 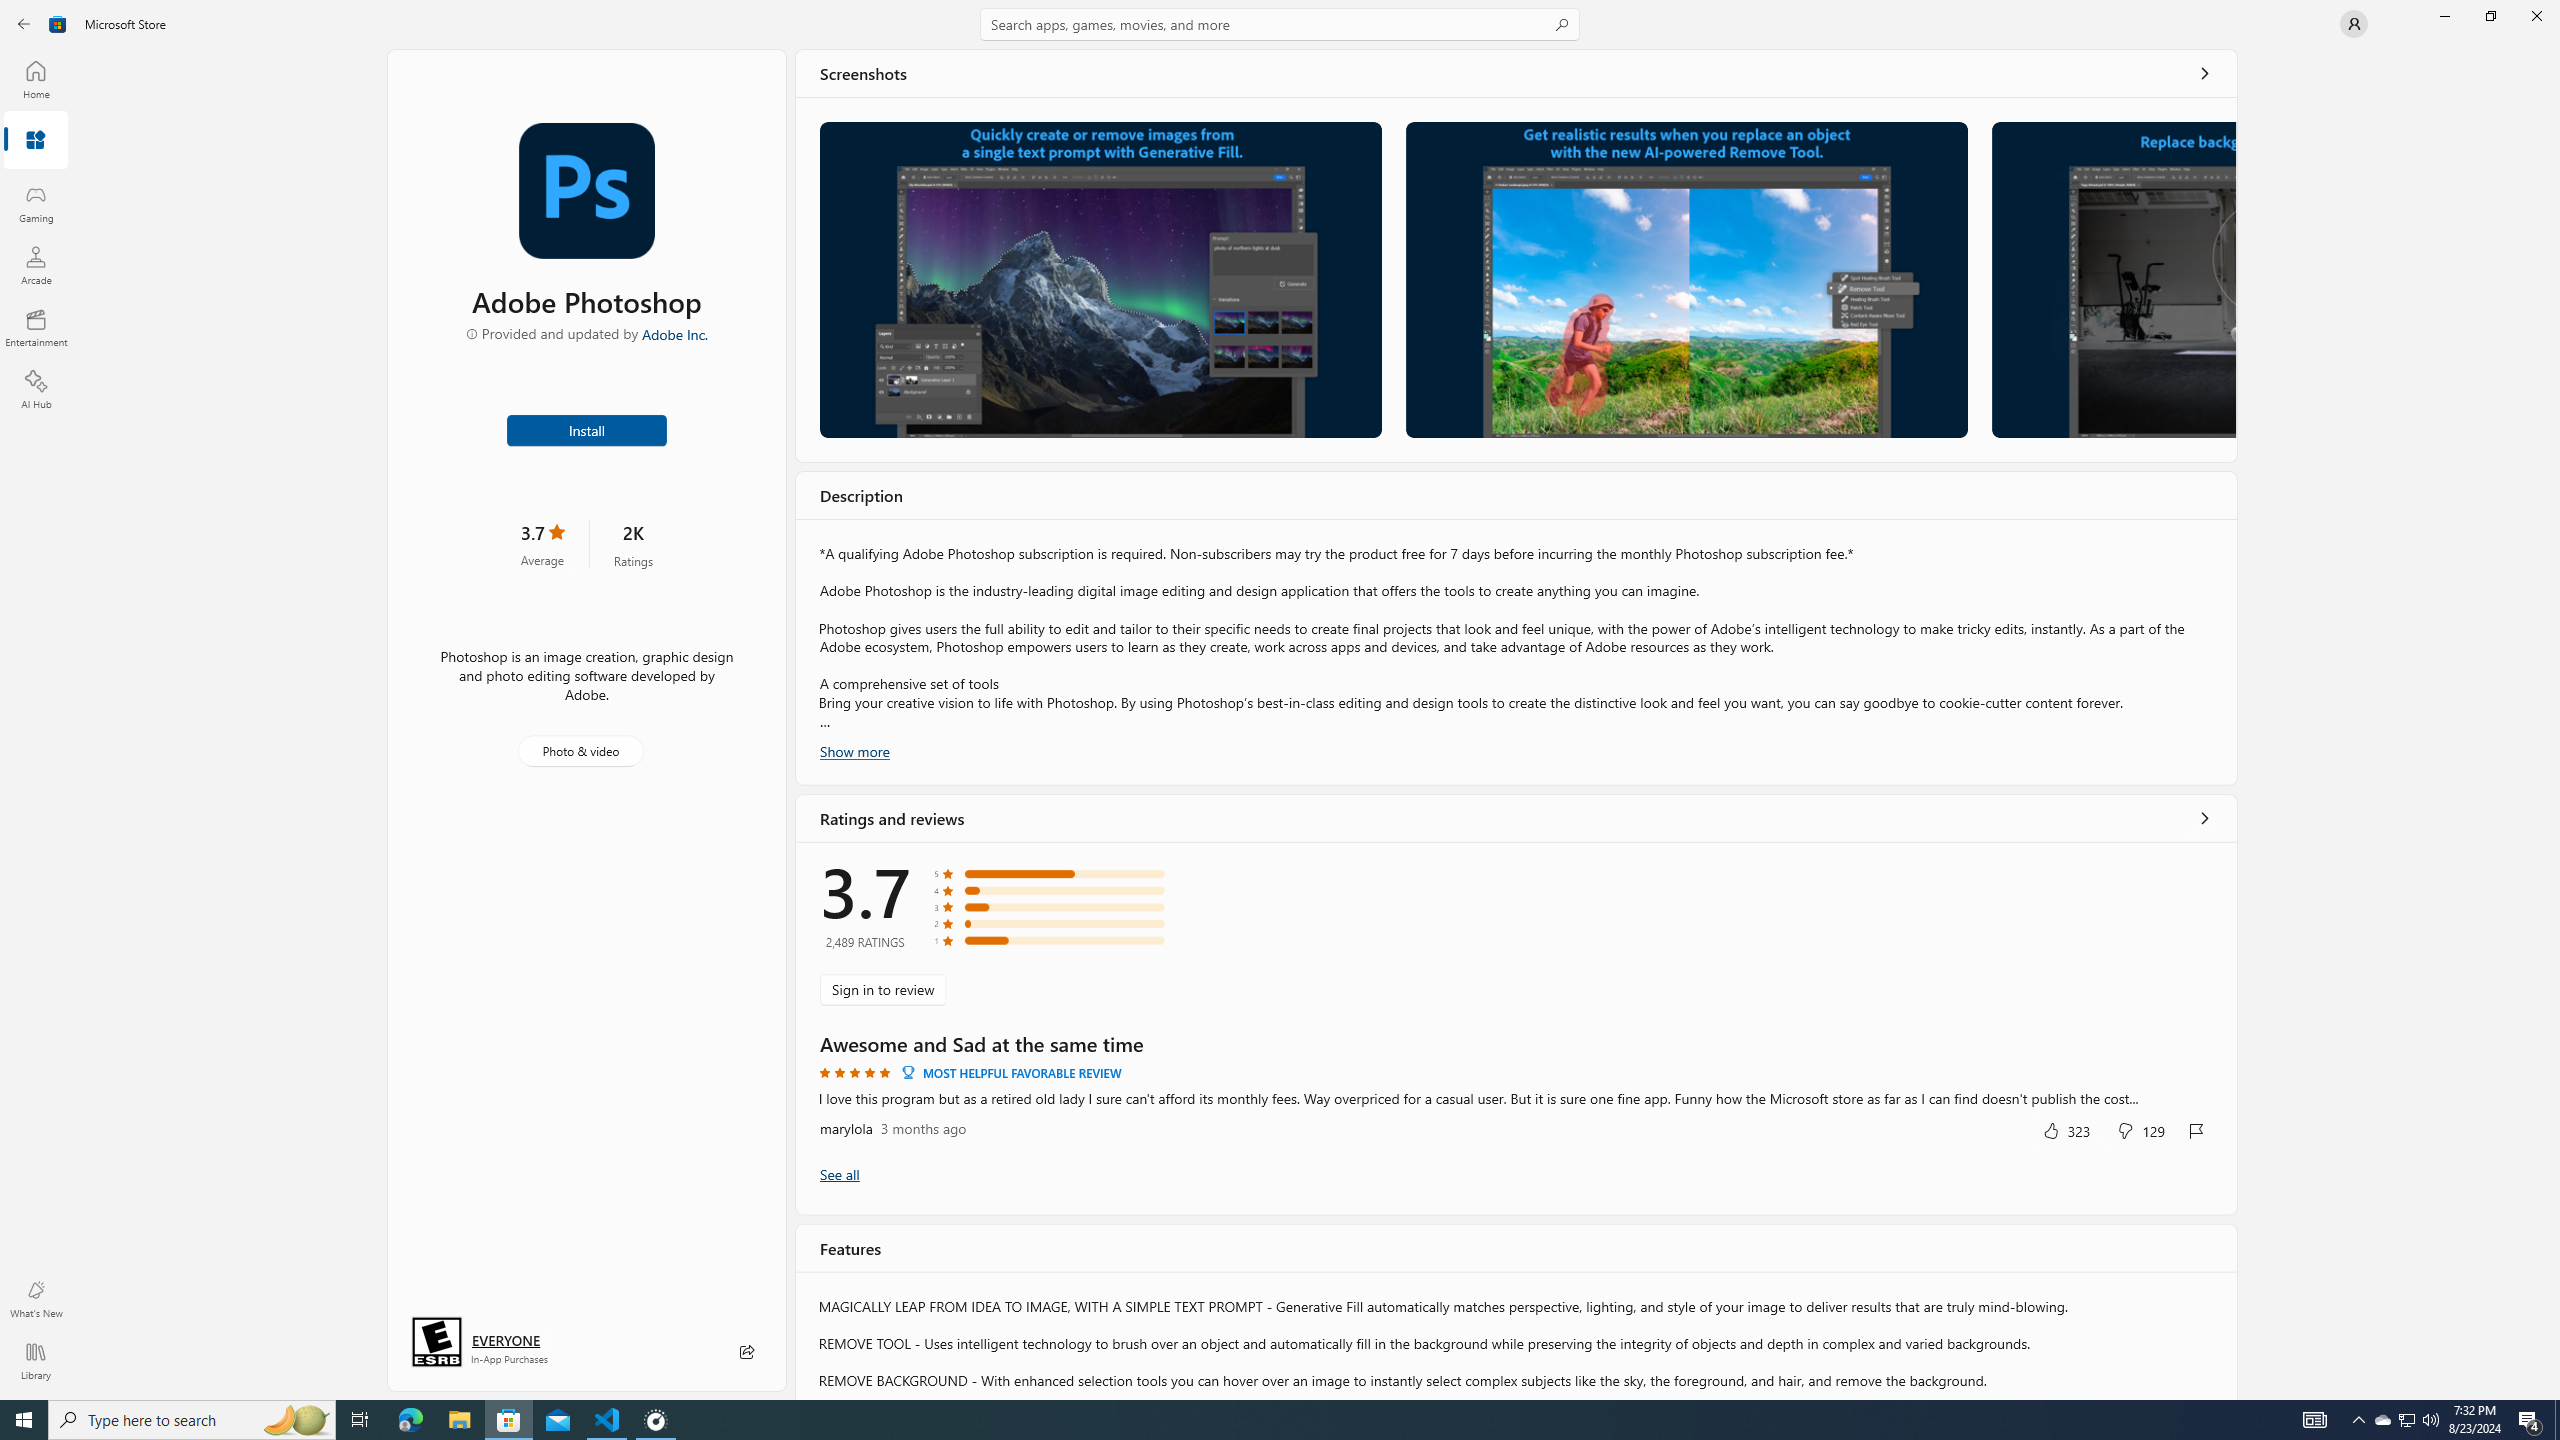 I want to click on Arcade, so click(x=36, y=265).